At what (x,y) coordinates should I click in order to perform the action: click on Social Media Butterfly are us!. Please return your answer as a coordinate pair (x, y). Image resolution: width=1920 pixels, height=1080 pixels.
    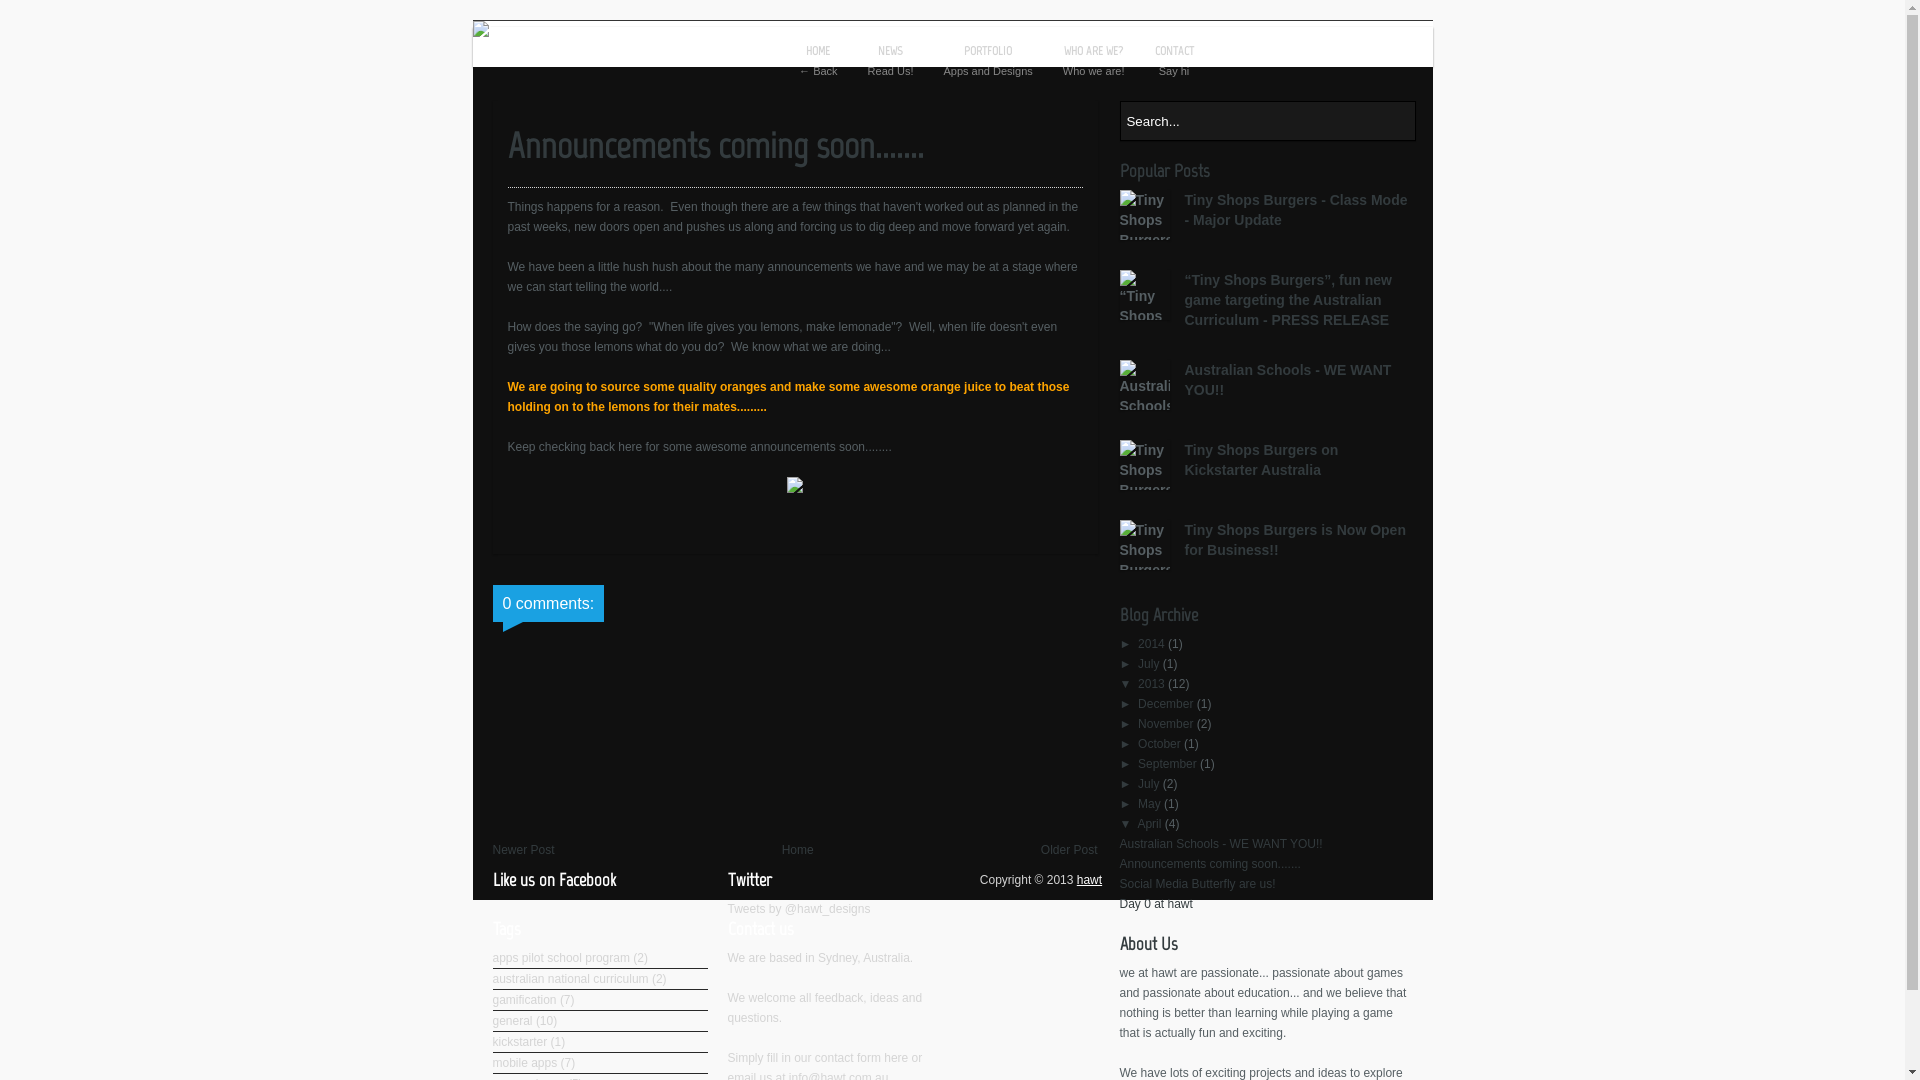
    Looking at the image, I should click on (1198, 884).